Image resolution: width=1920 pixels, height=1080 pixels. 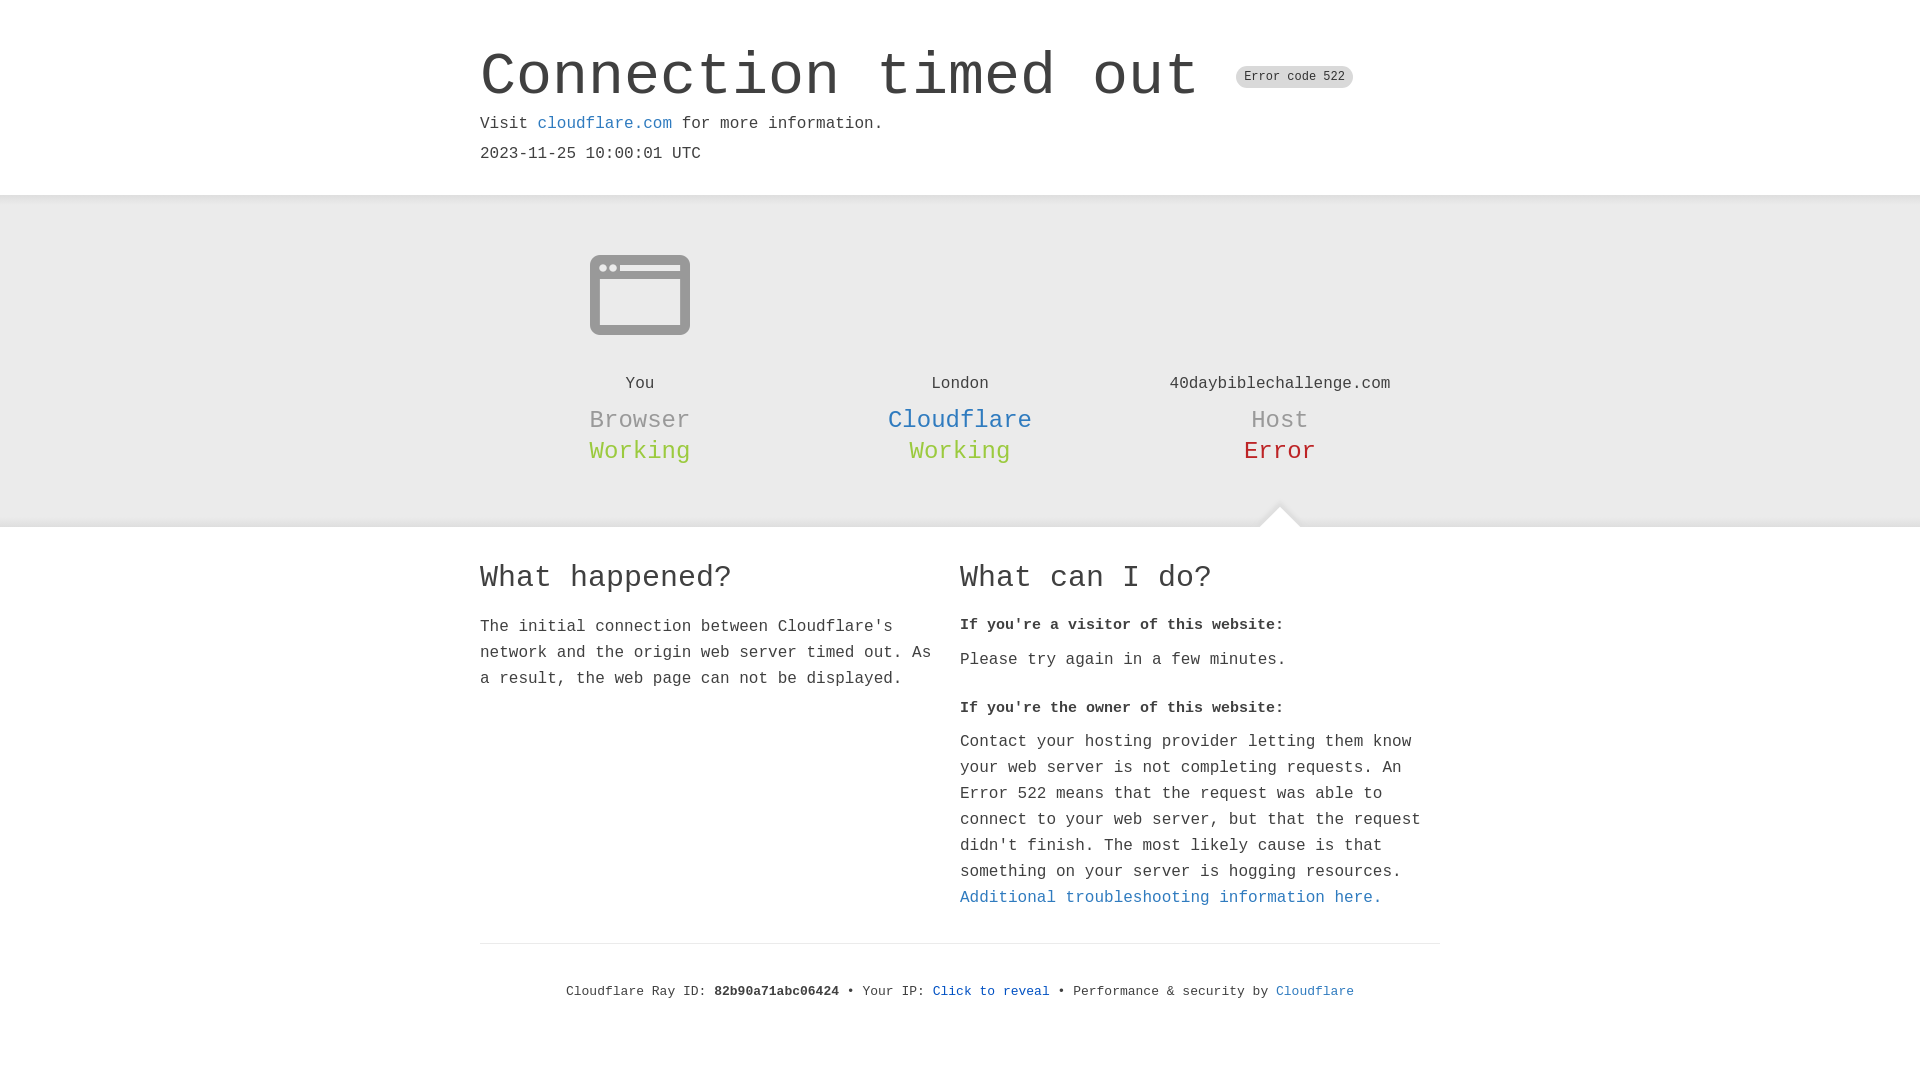 What do you see at coordinates (1171, 898) in the screenshot?
I see `Additional troubleshooting information here.` at bounding box center [1171, 898].